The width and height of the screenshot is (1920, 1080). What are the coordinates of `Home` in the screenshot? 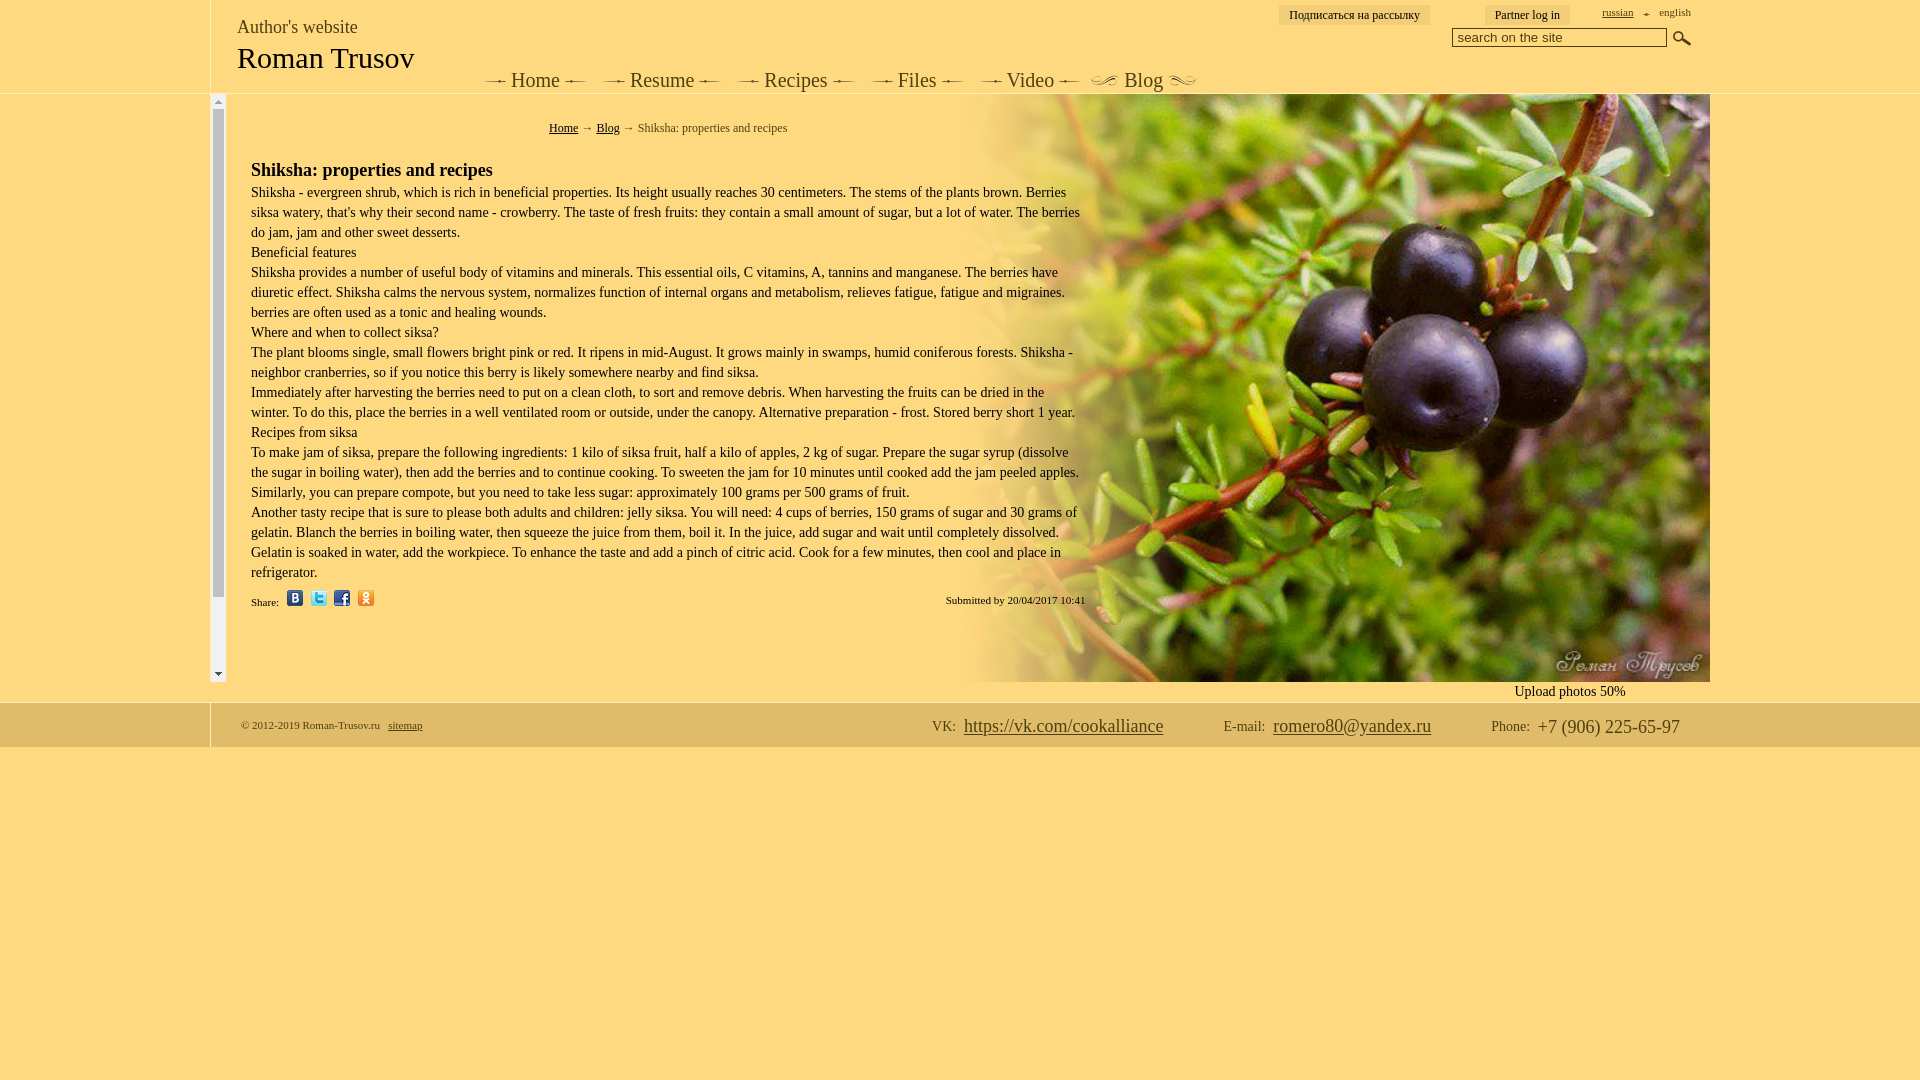 It's located at (563, 128).